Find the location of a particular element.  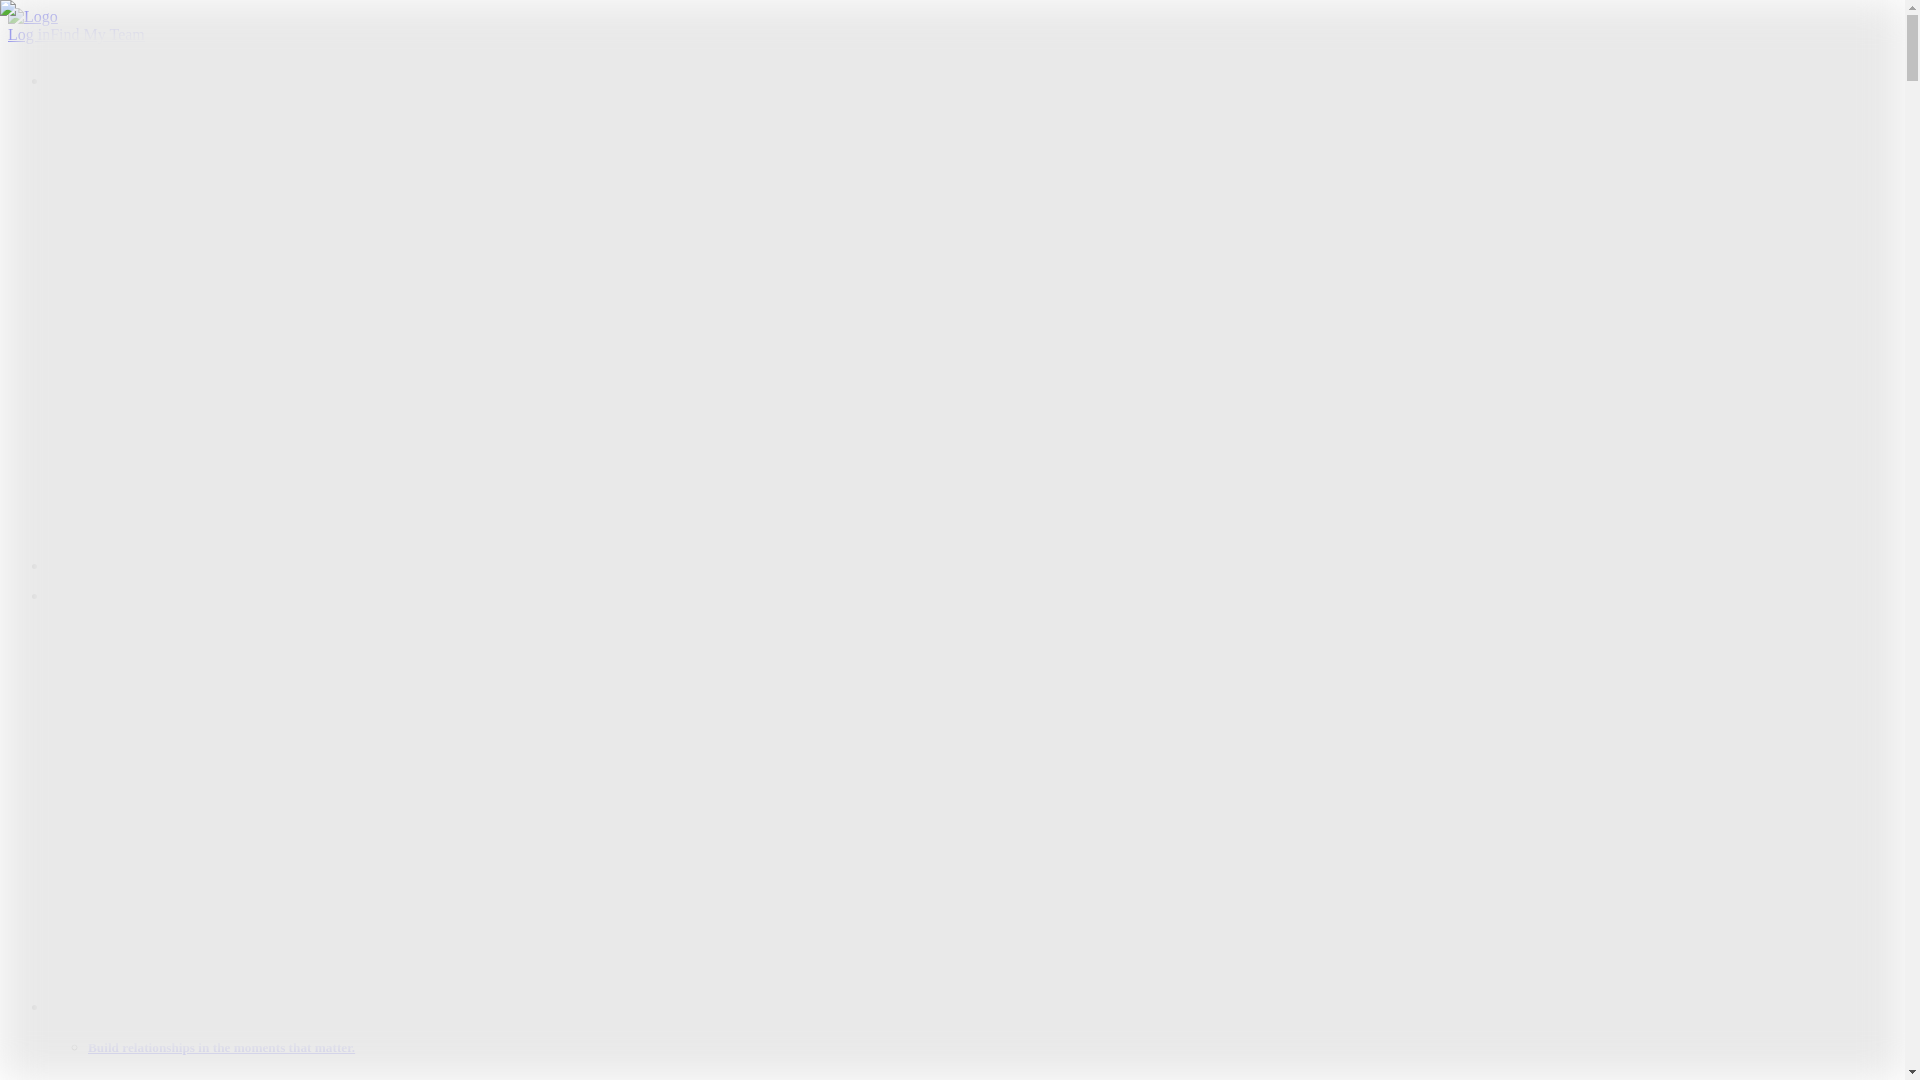

RegistrationPayments, dues, and more is located at coordinates (251, 420).